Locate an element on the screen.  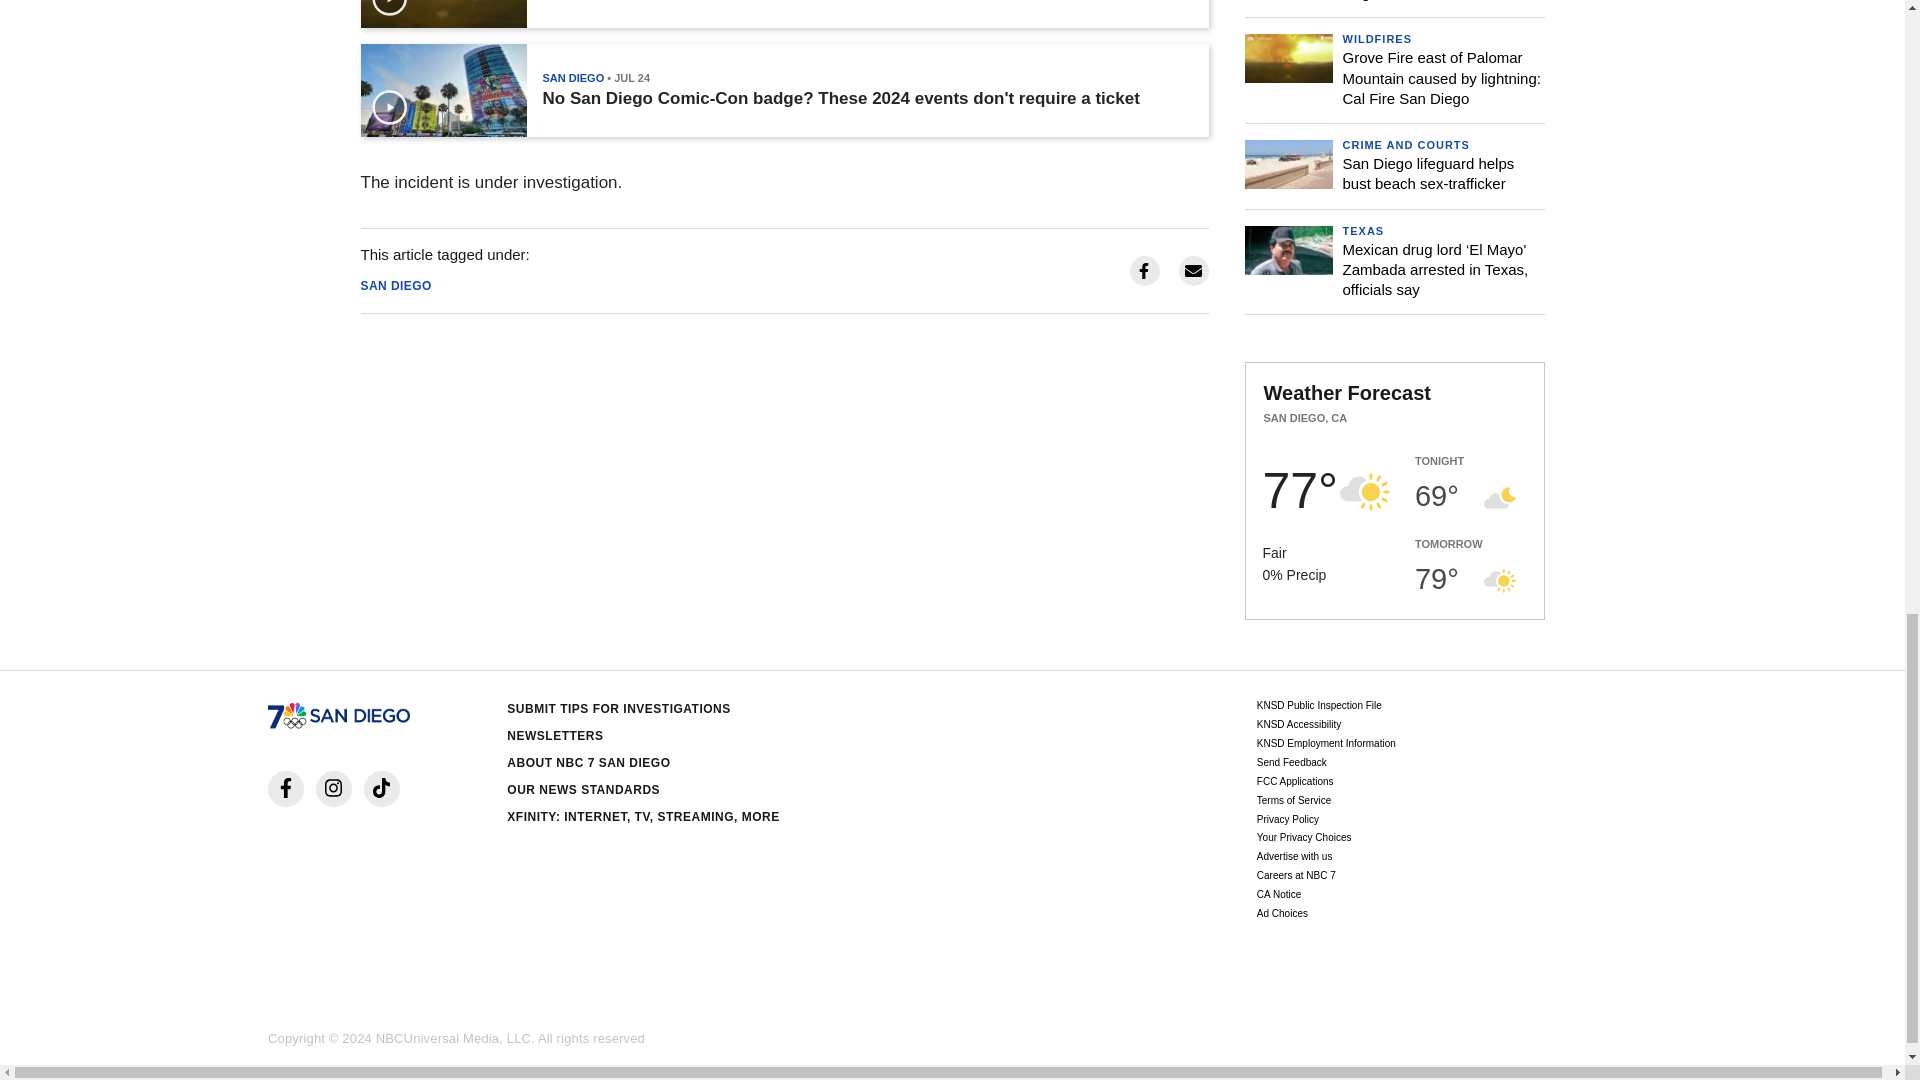
SAN DIEGO is located at coordinates (572, 78).